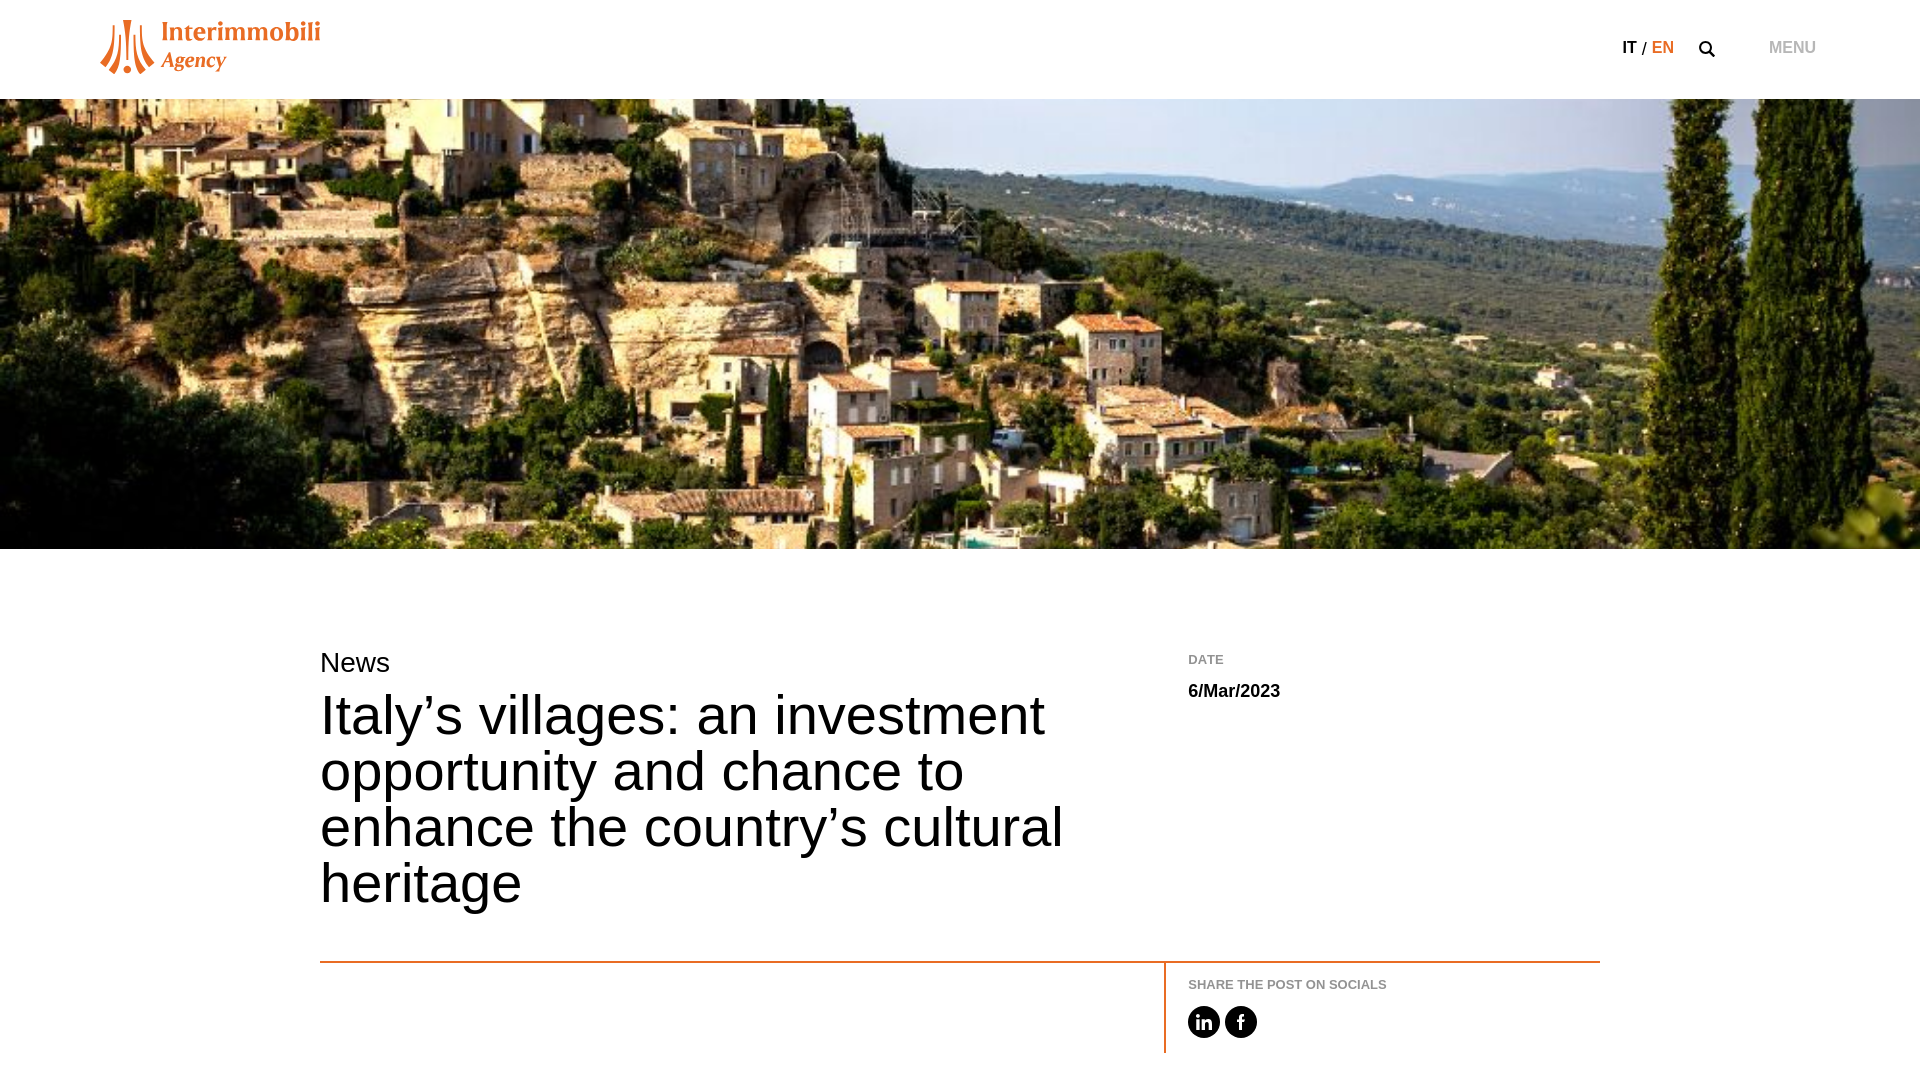 Image resolution: width=1920 pixels, height=1080 pixels. Describe the element at coordinates (1662, 48) in the screenshot. I see `EN` at that location.